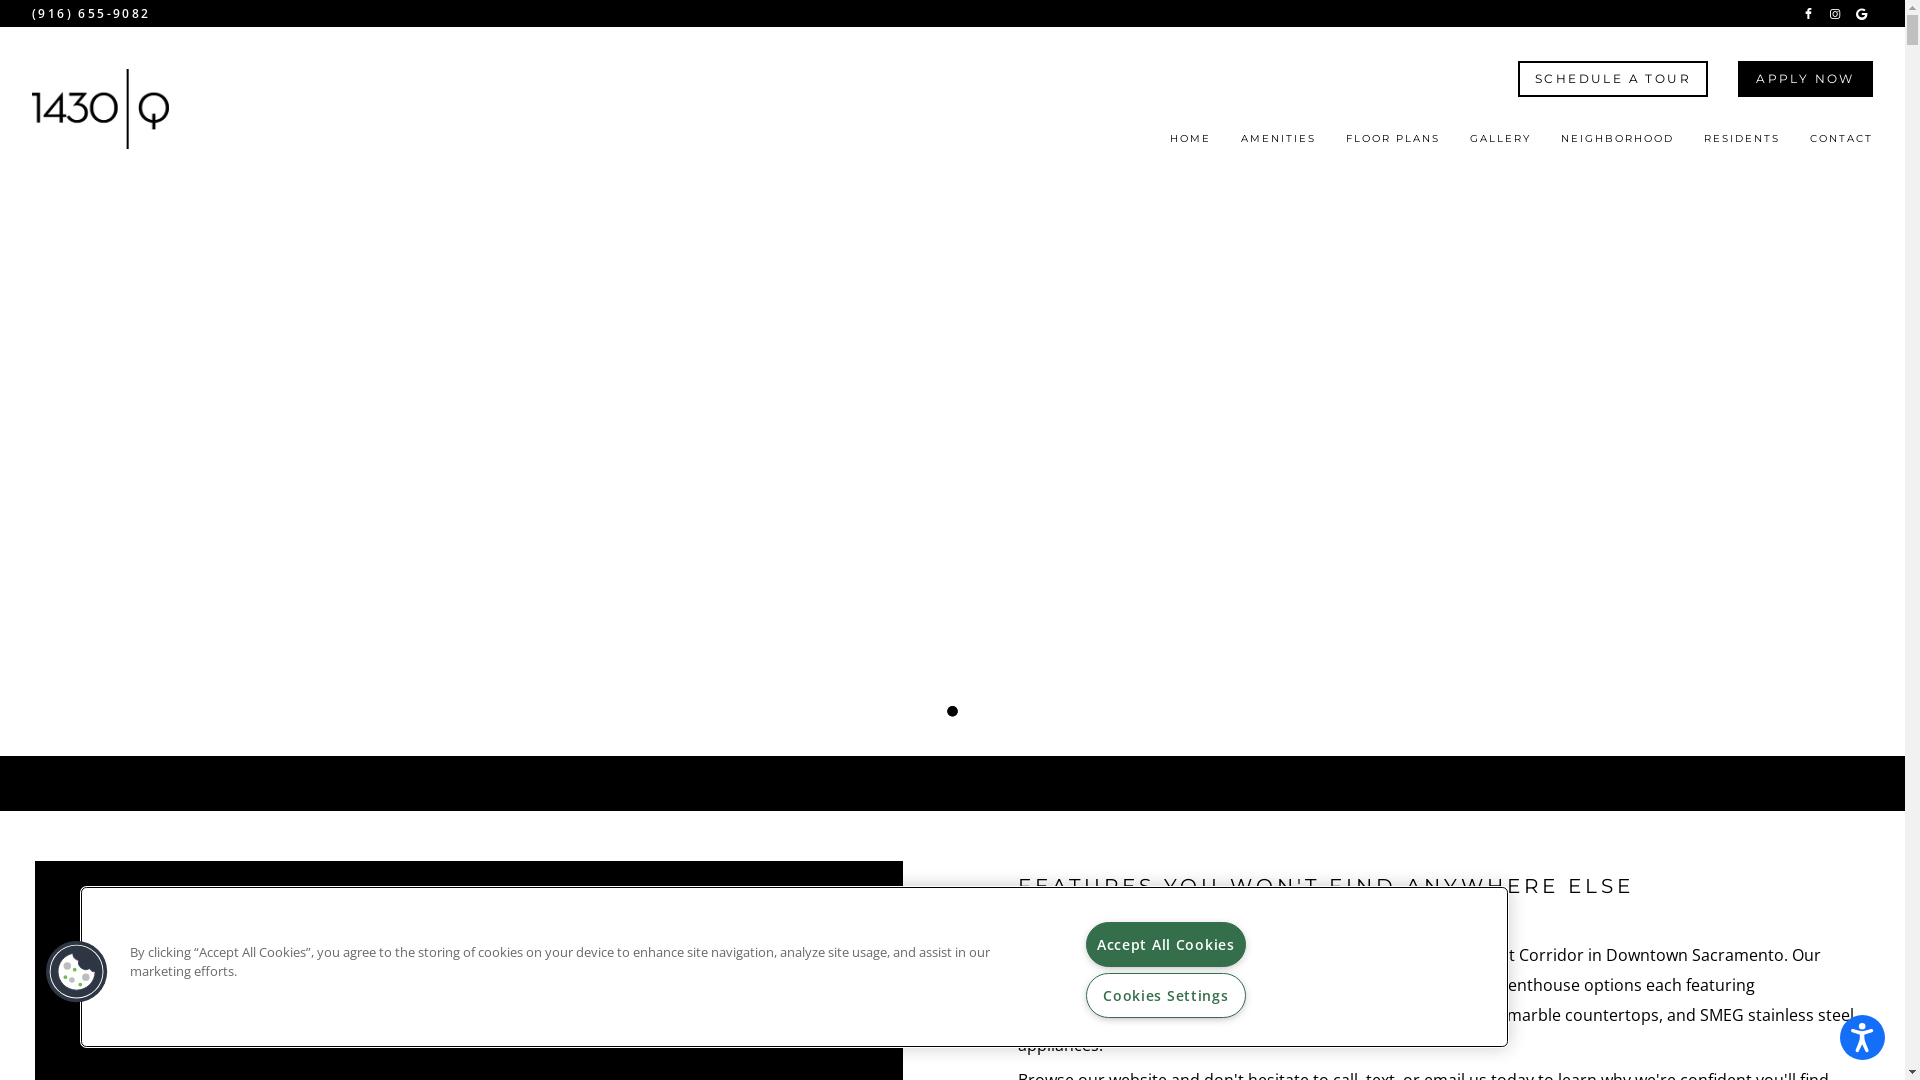 The image size is (1920, 1080). I want to click on Cookies Button, so click(77, 972).